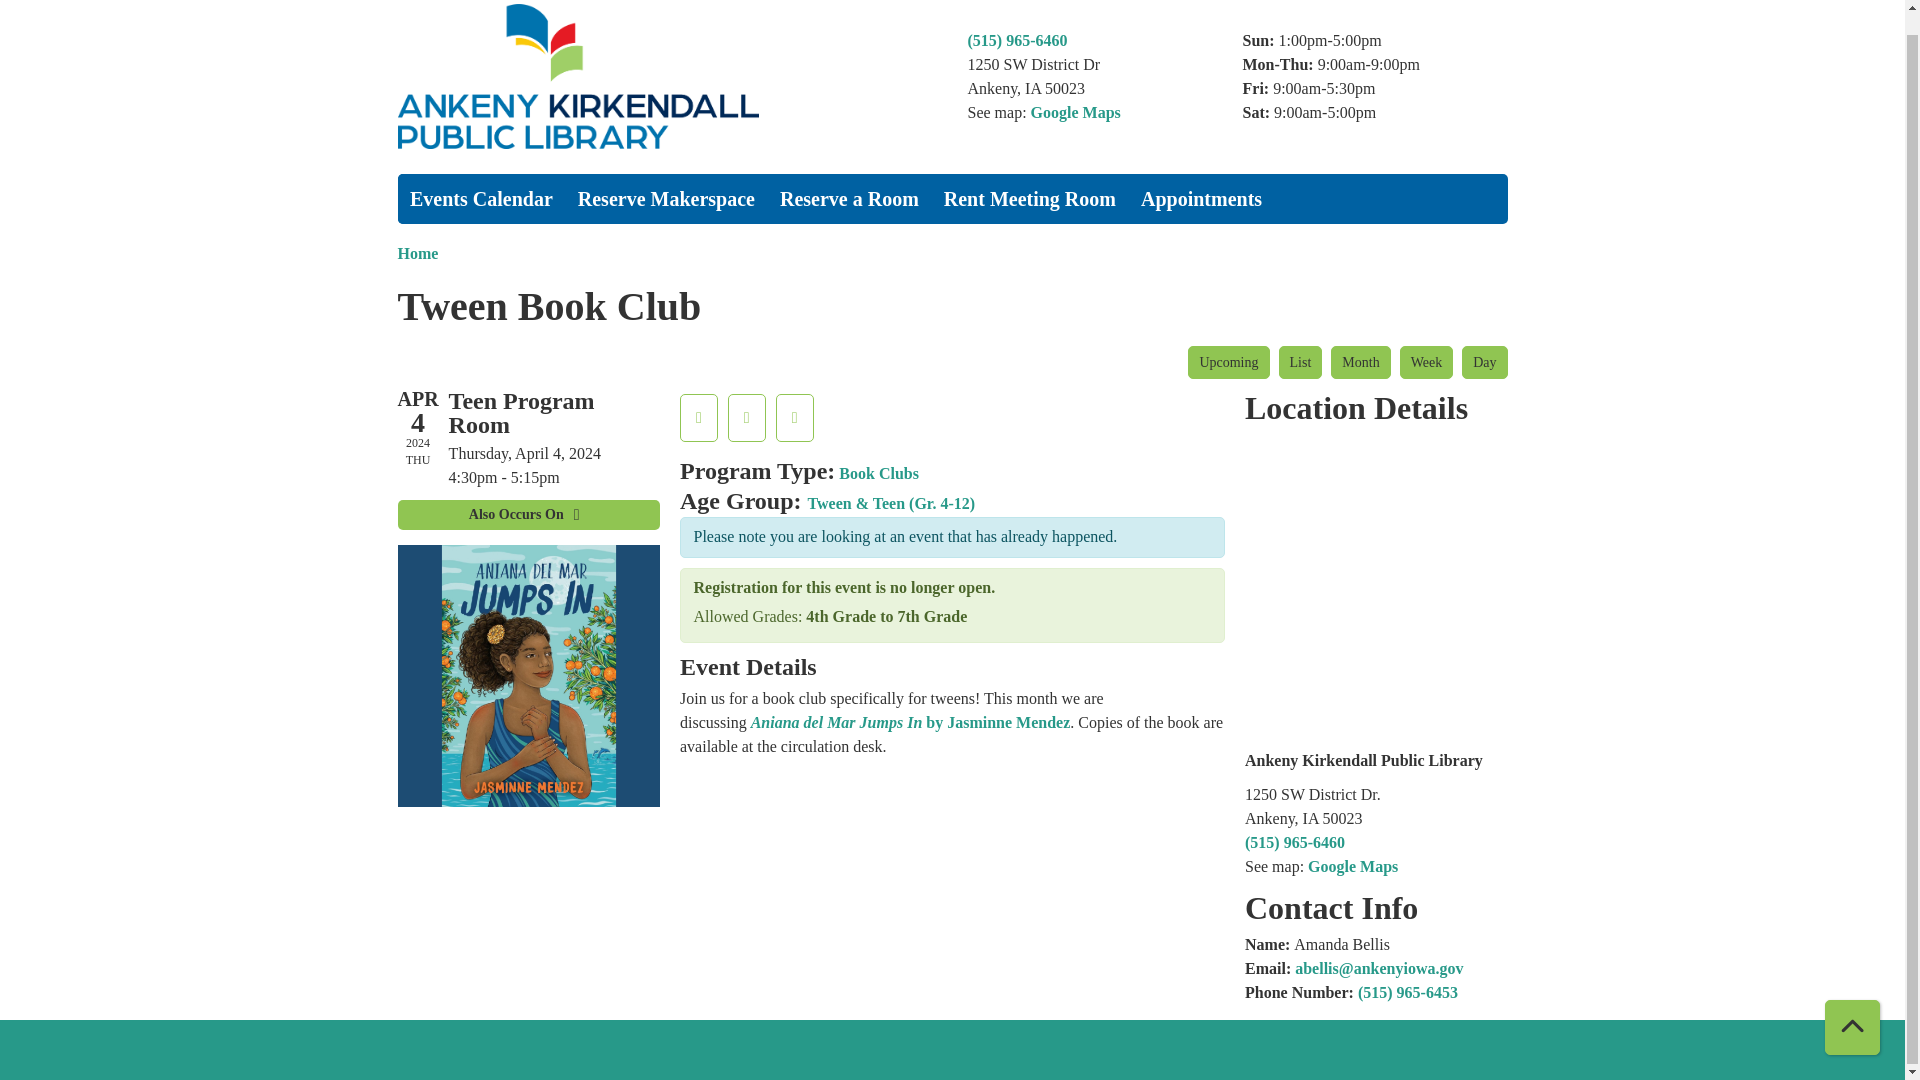 This screenshot has width=1920, height=1080. What do you see at coordinates (848, 198) in the screenshot?
I see `Reserve a Room` at bounding box center [848, 198].